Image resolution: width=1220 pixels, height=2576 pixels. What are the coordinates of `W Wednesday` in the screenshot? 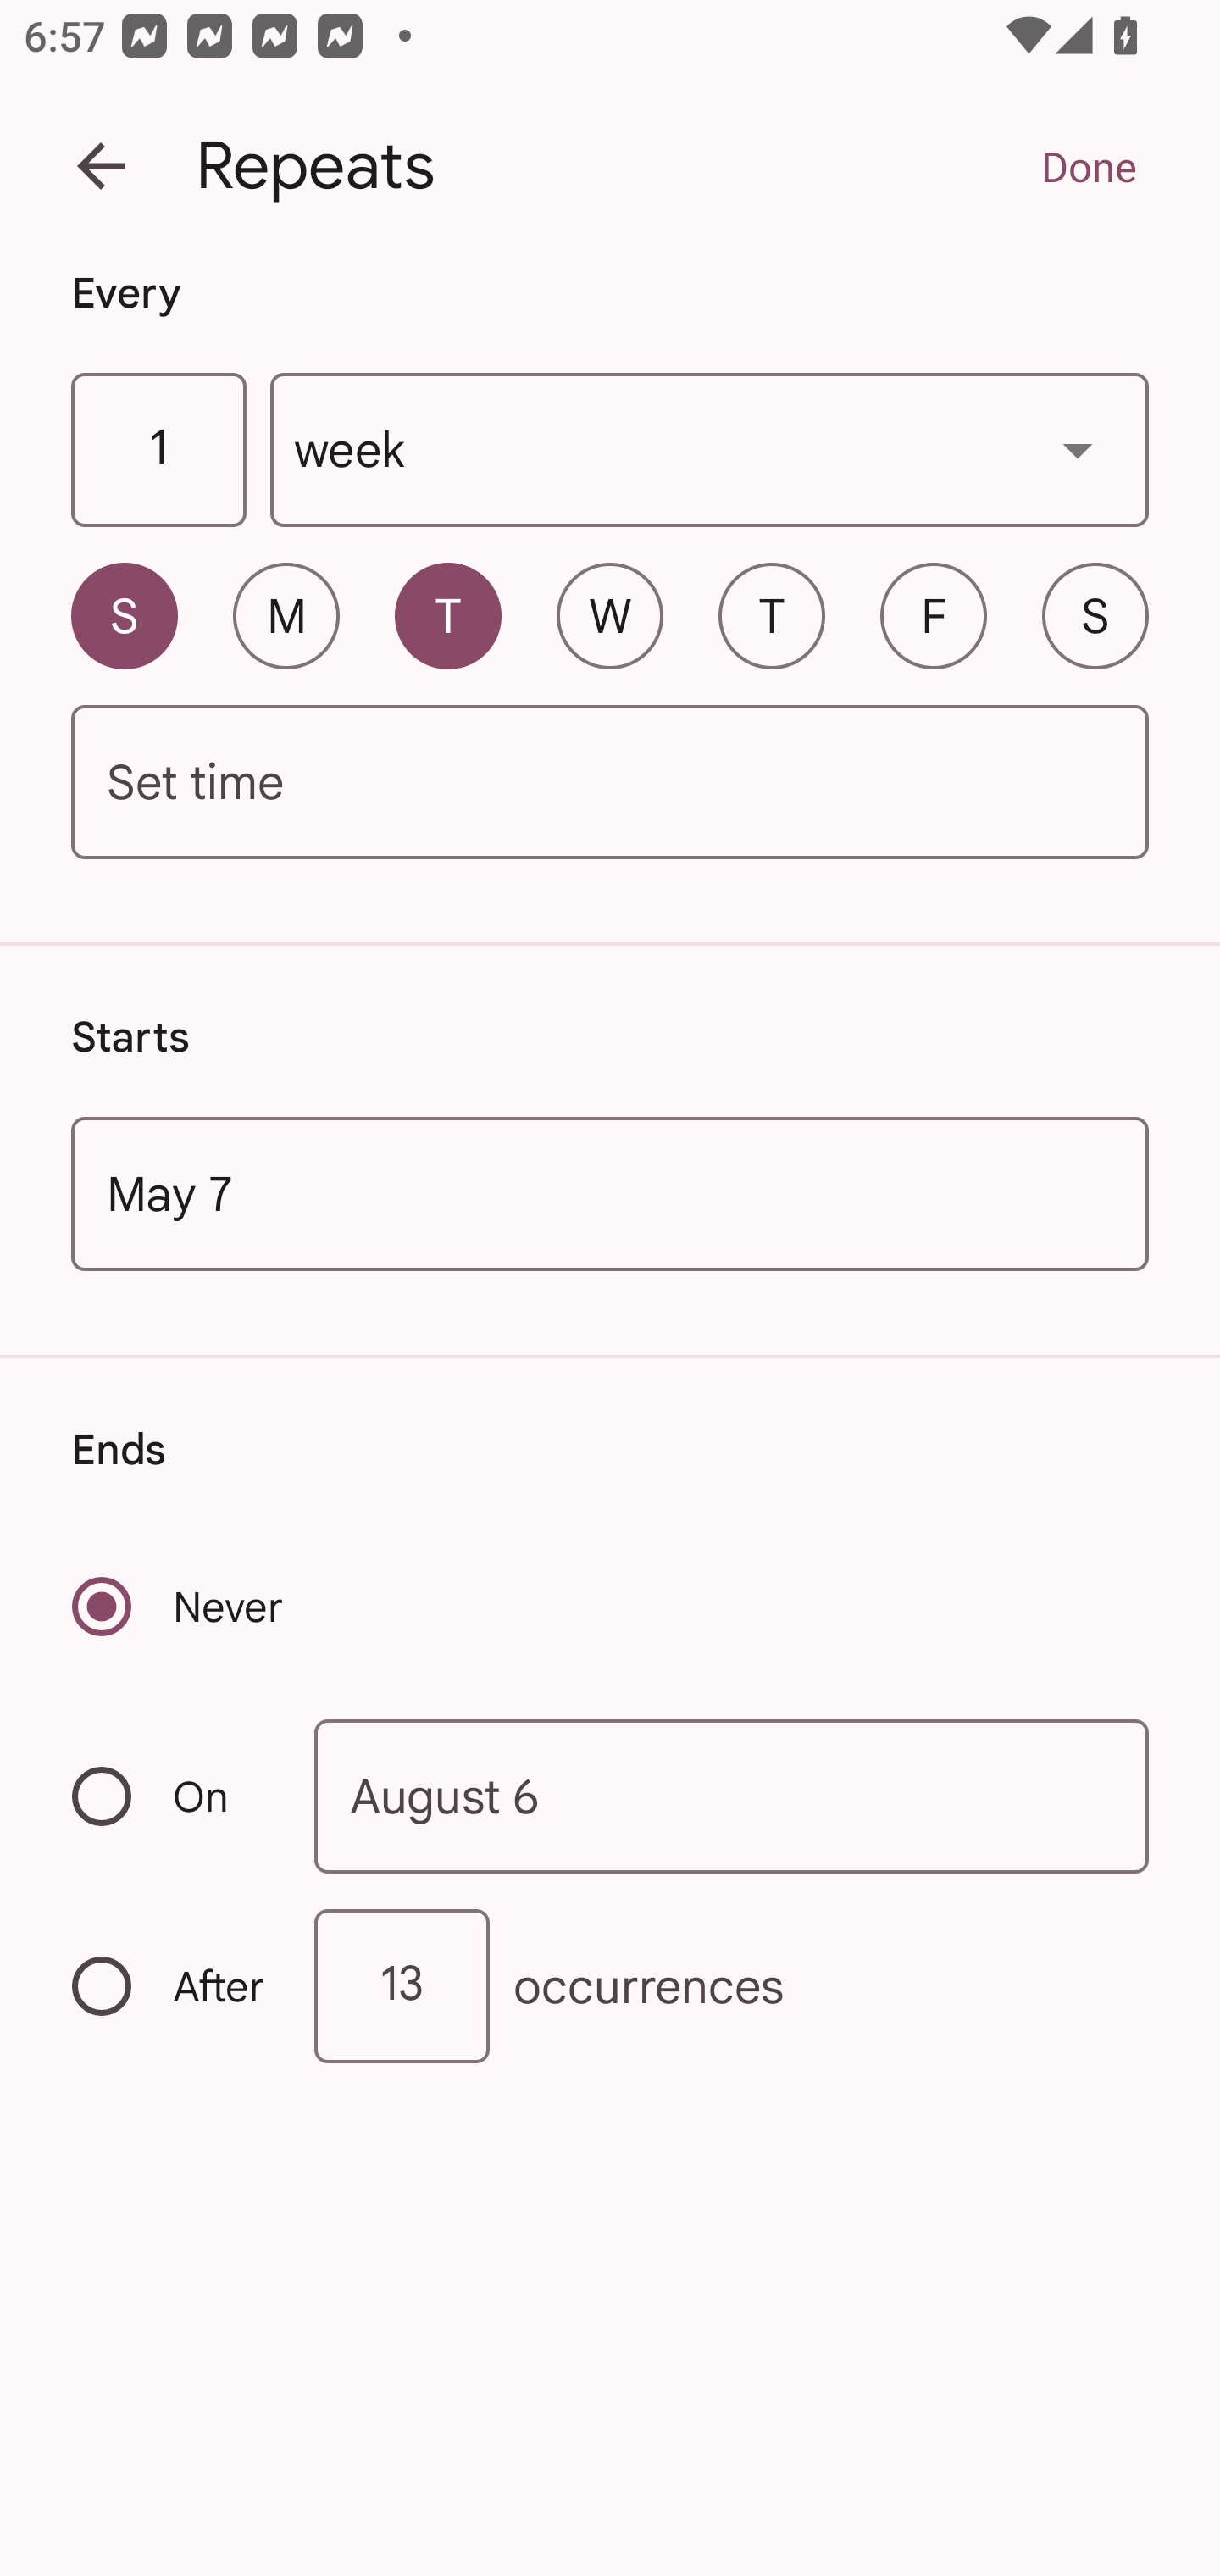 It's located at (610, 615).